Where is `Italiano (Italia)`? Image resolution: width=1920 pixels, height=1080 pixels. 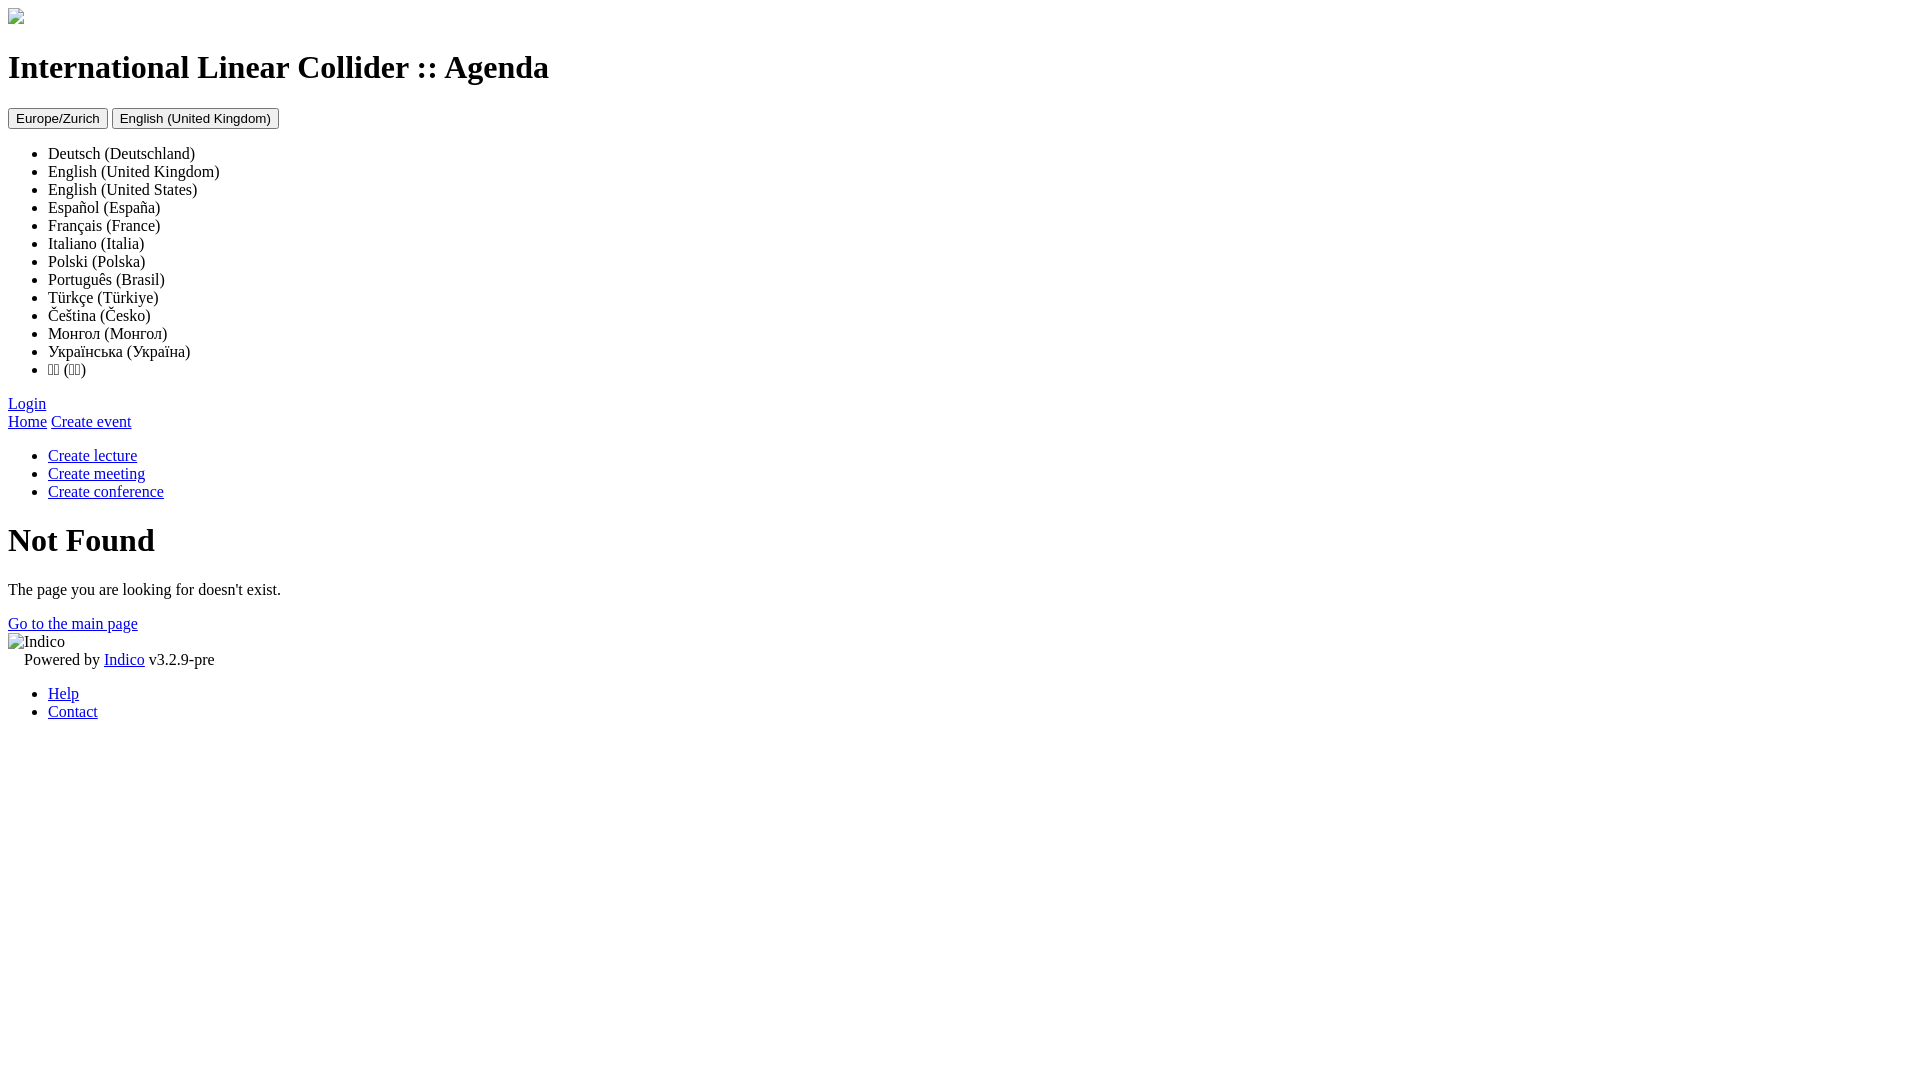
Italiano (Italia) is located at coordinates (96, 244).